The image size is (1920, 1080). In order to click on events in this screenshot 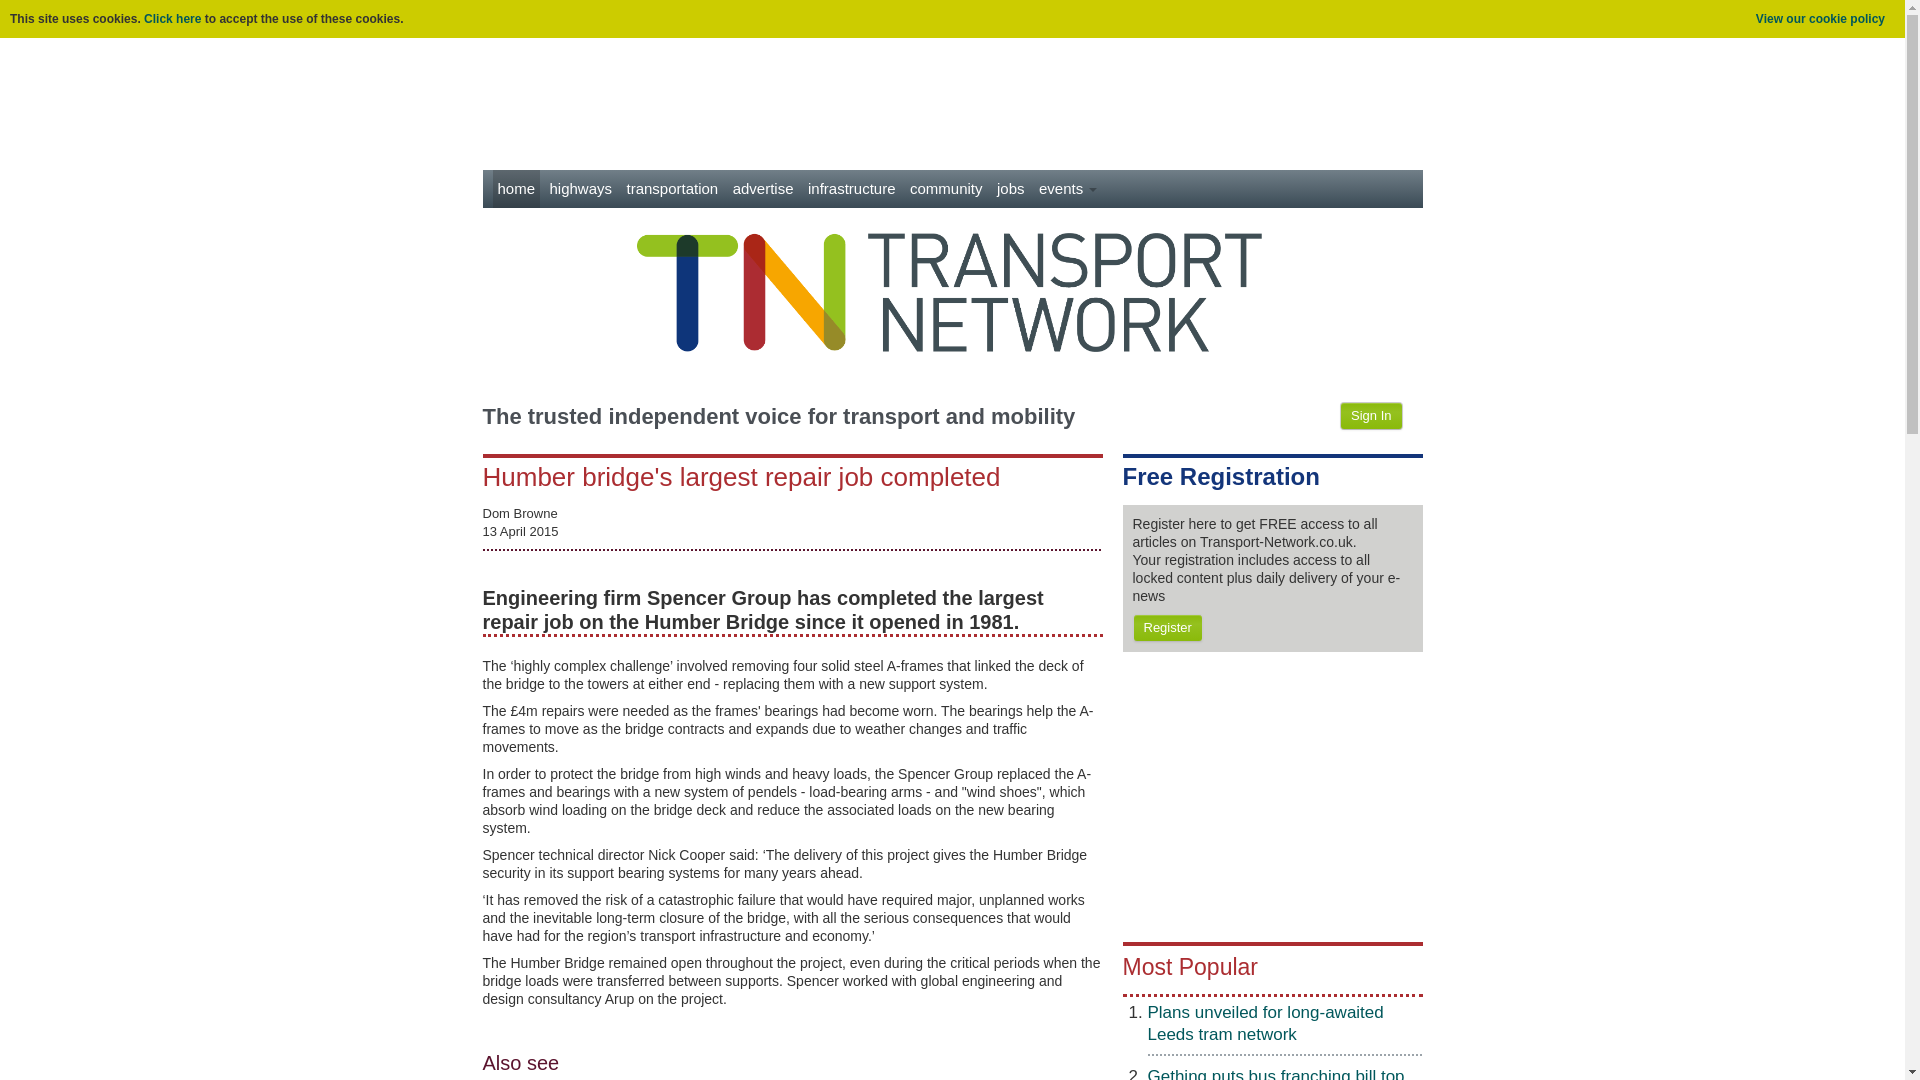, I will do `click(1068, 188)`.